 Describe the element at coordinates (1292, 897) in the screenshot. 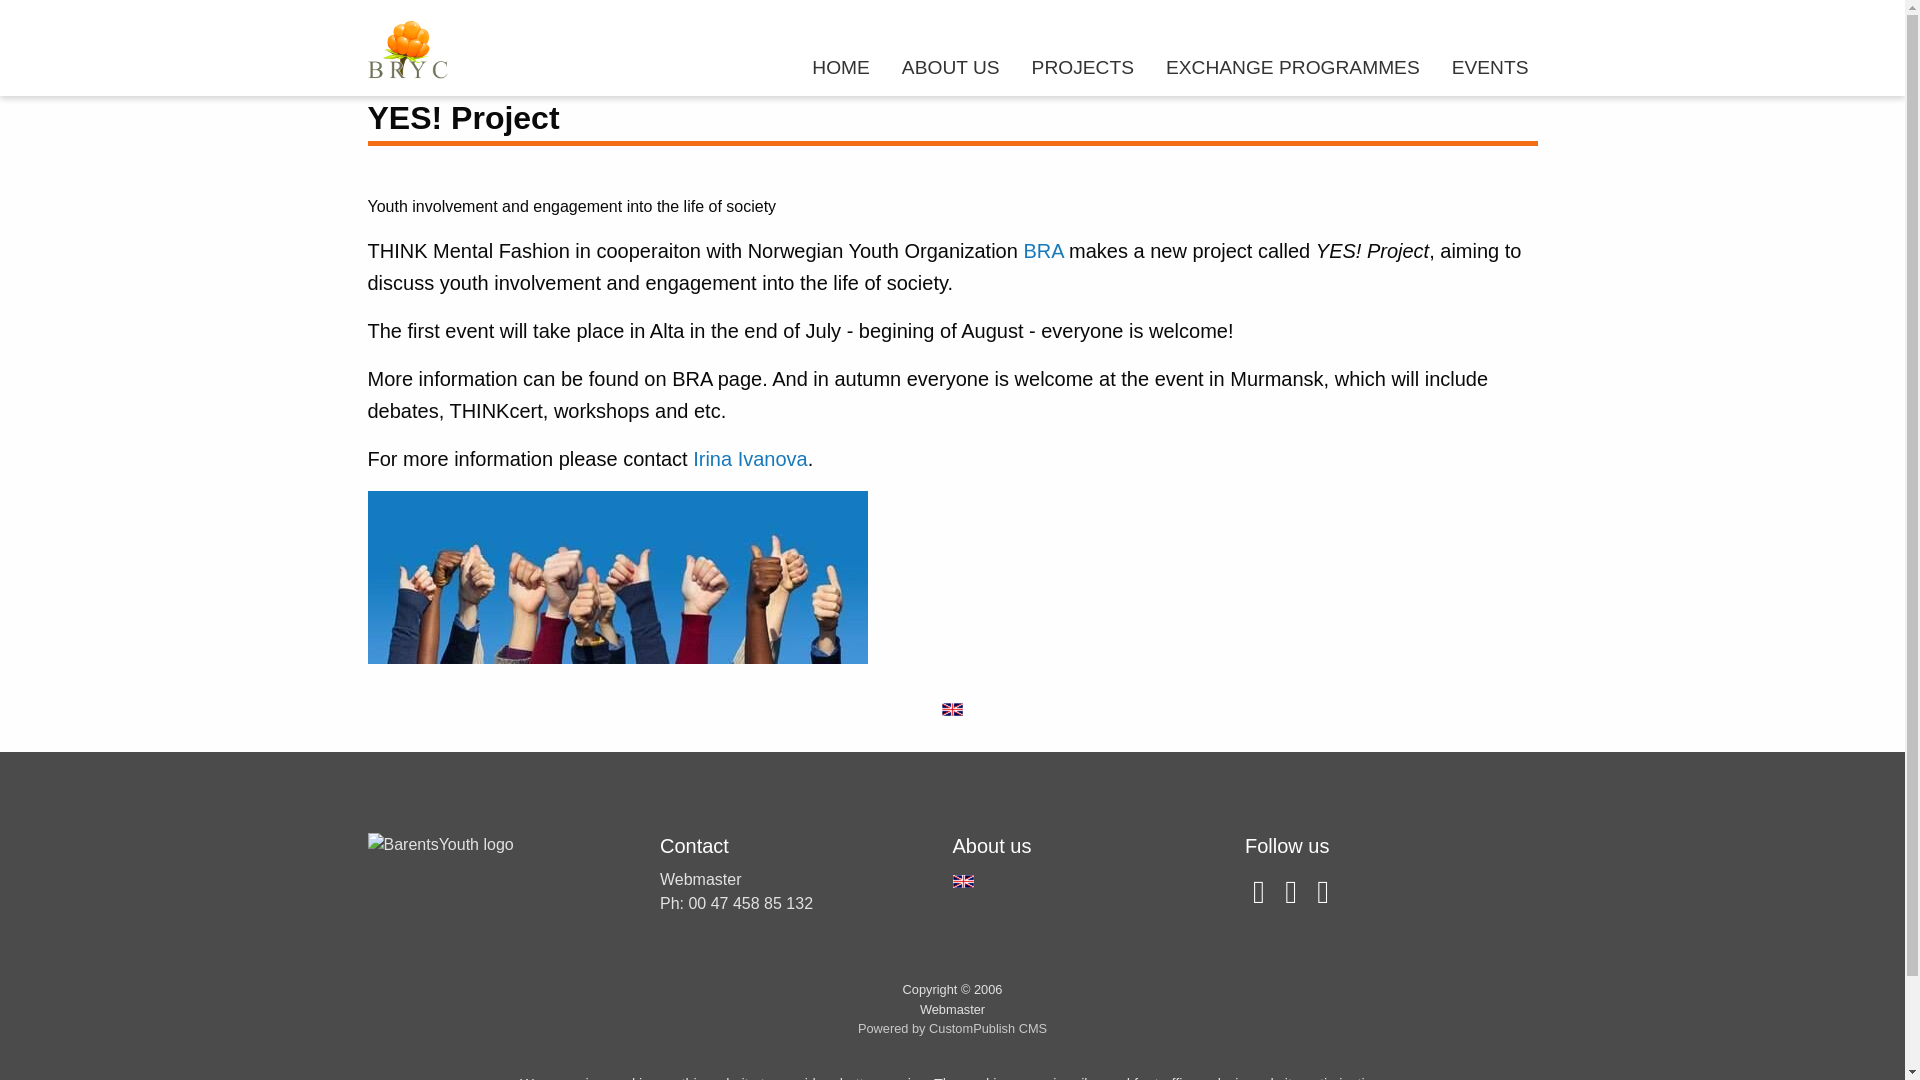

I see `instagram` at that location.